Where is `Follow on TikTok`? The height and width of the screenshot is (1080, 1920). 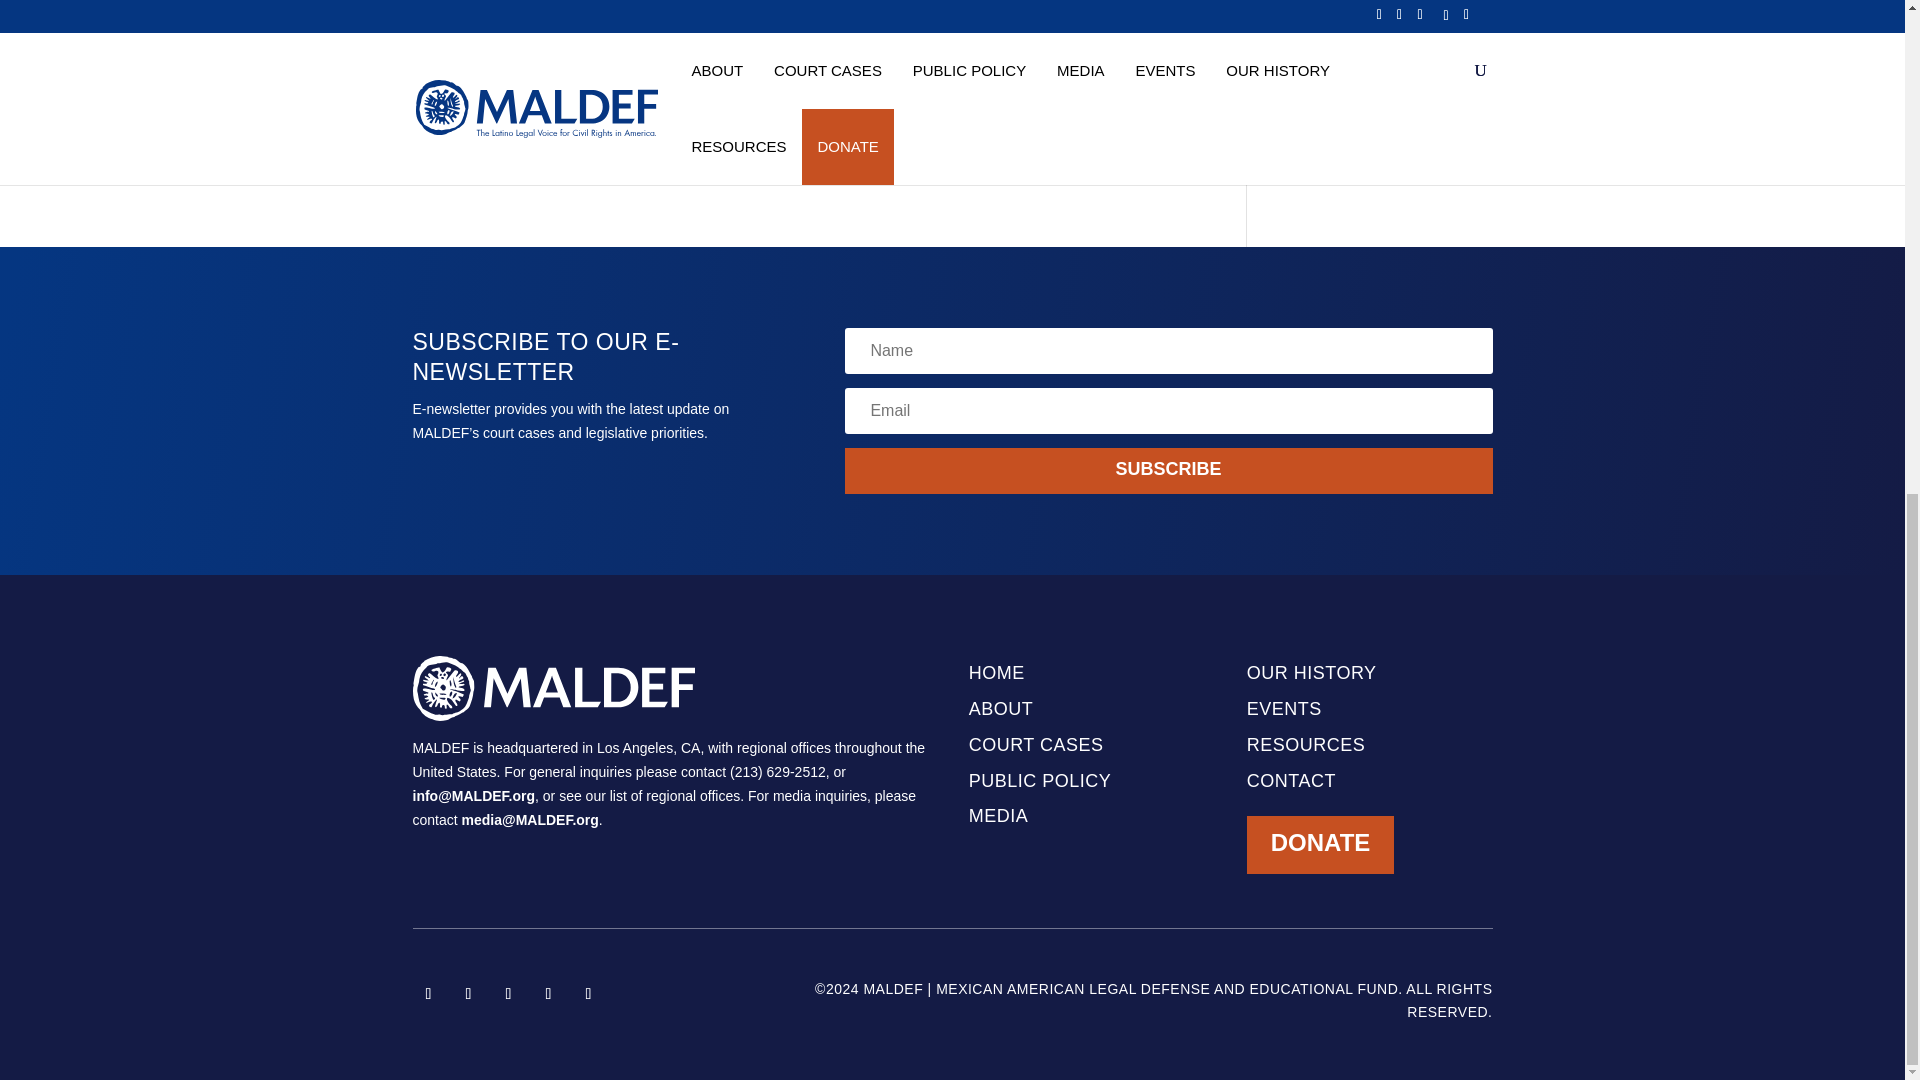 Follow on TikTok is located at coordinates (548, 994).